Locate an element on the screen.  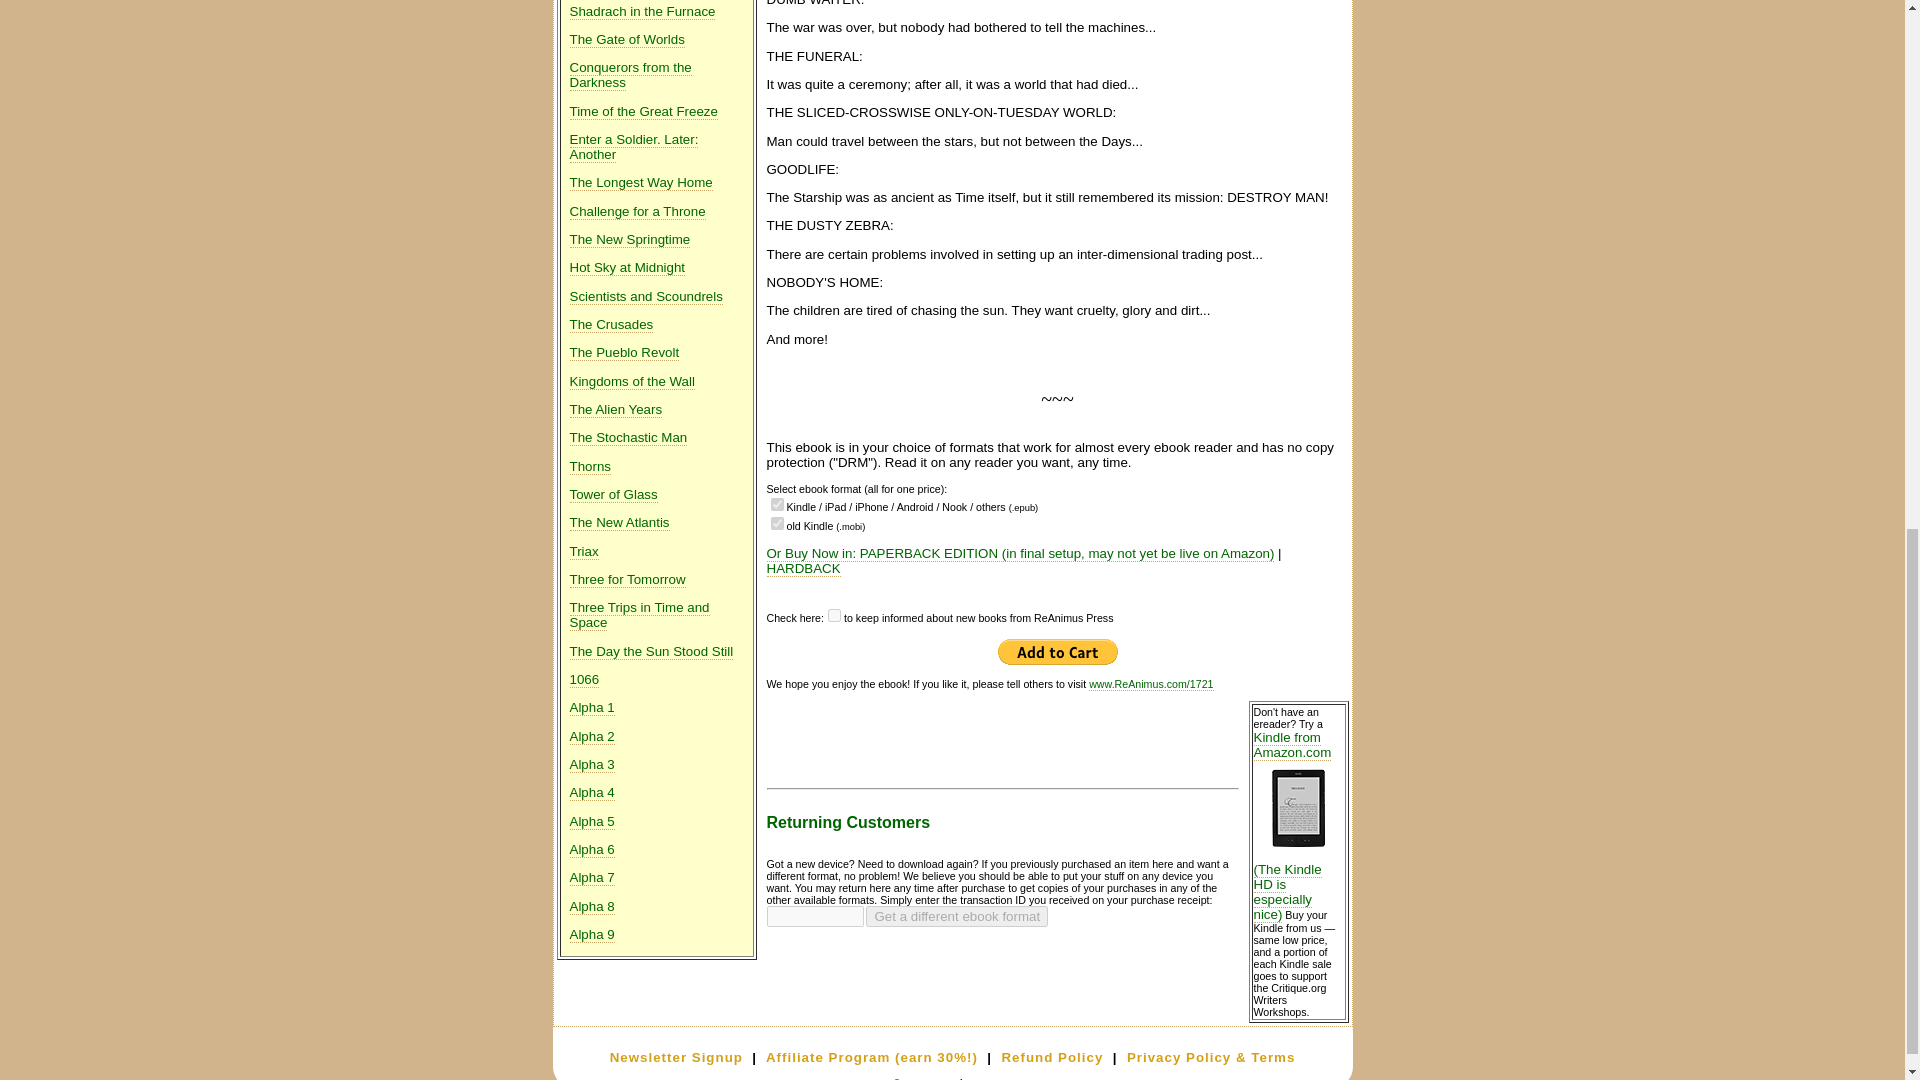
The Pueblo Revolt is located at coordinates (624, 352).